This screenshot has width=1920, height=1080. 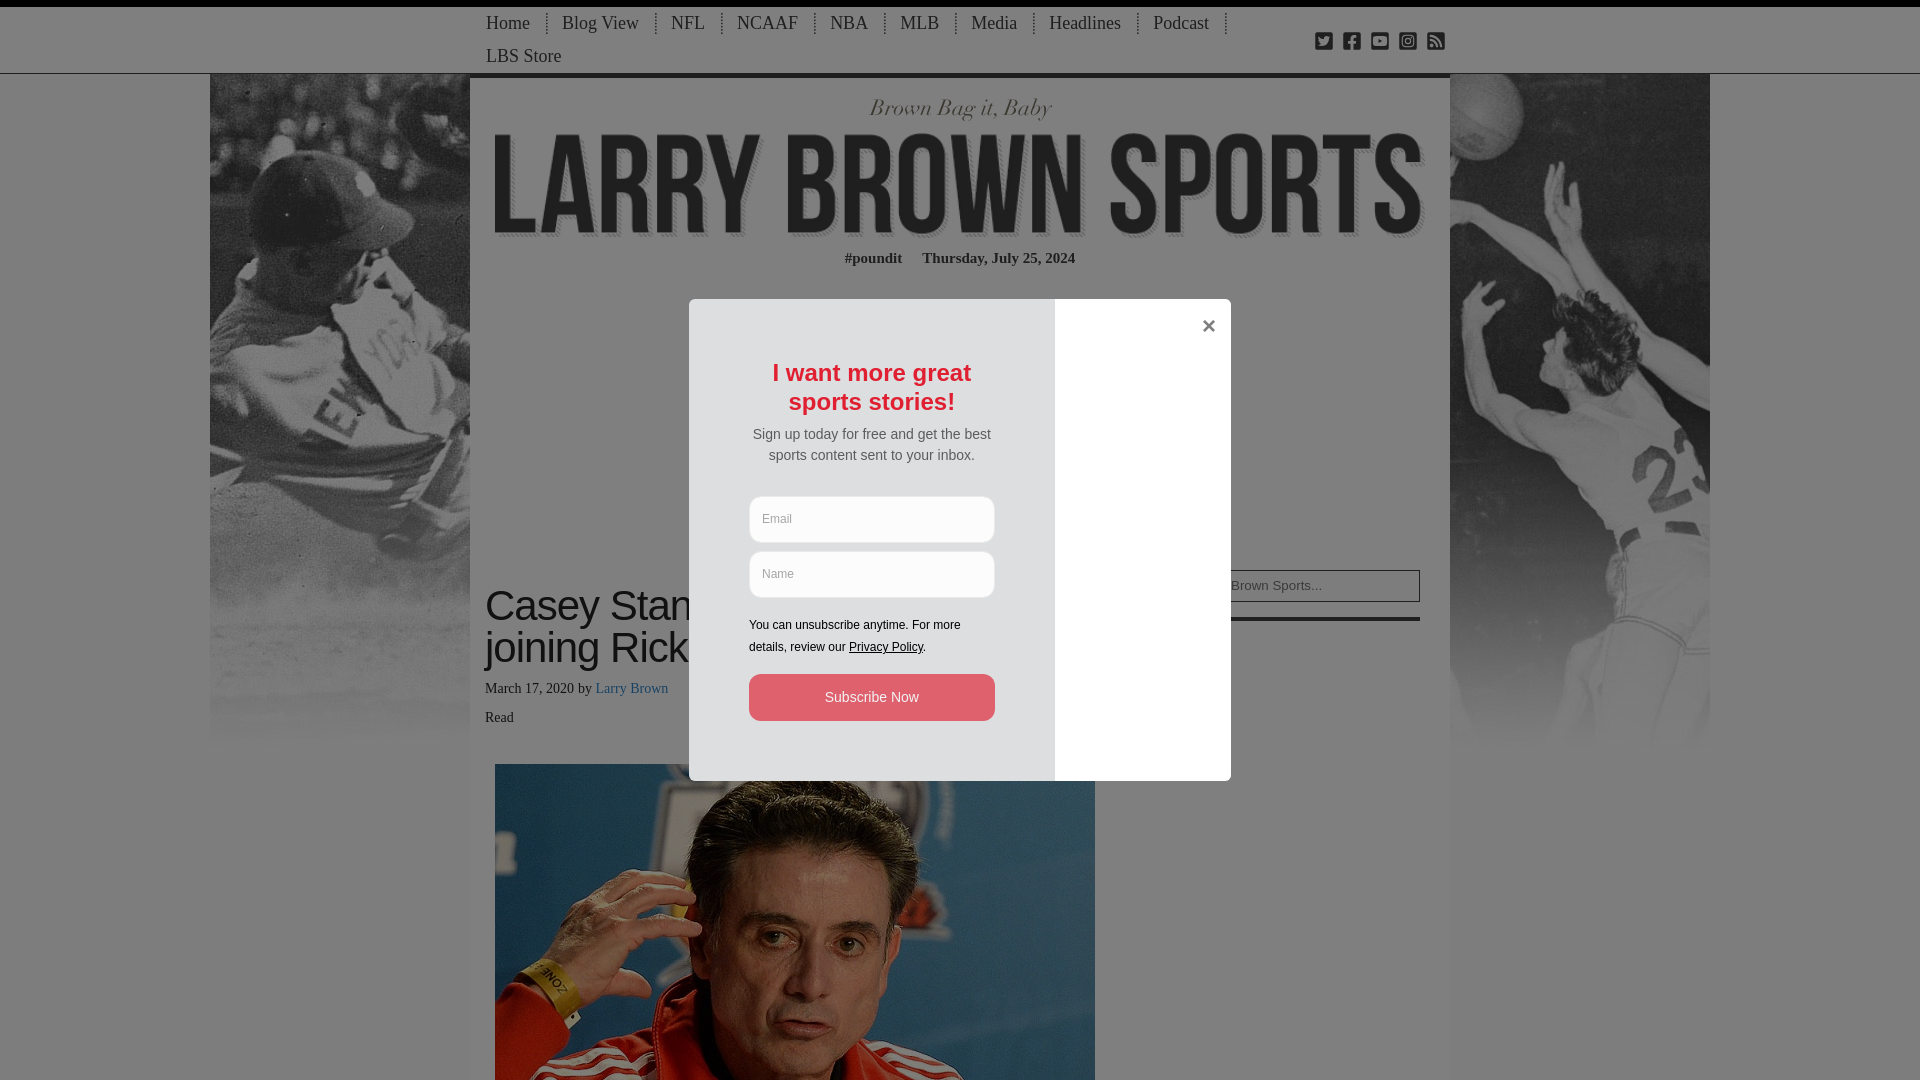 What do you see at coordinates (1324, 40) in the screenshot?
I see `View Larry Brown Sports Twitter` at bounding box center [1324, 40].